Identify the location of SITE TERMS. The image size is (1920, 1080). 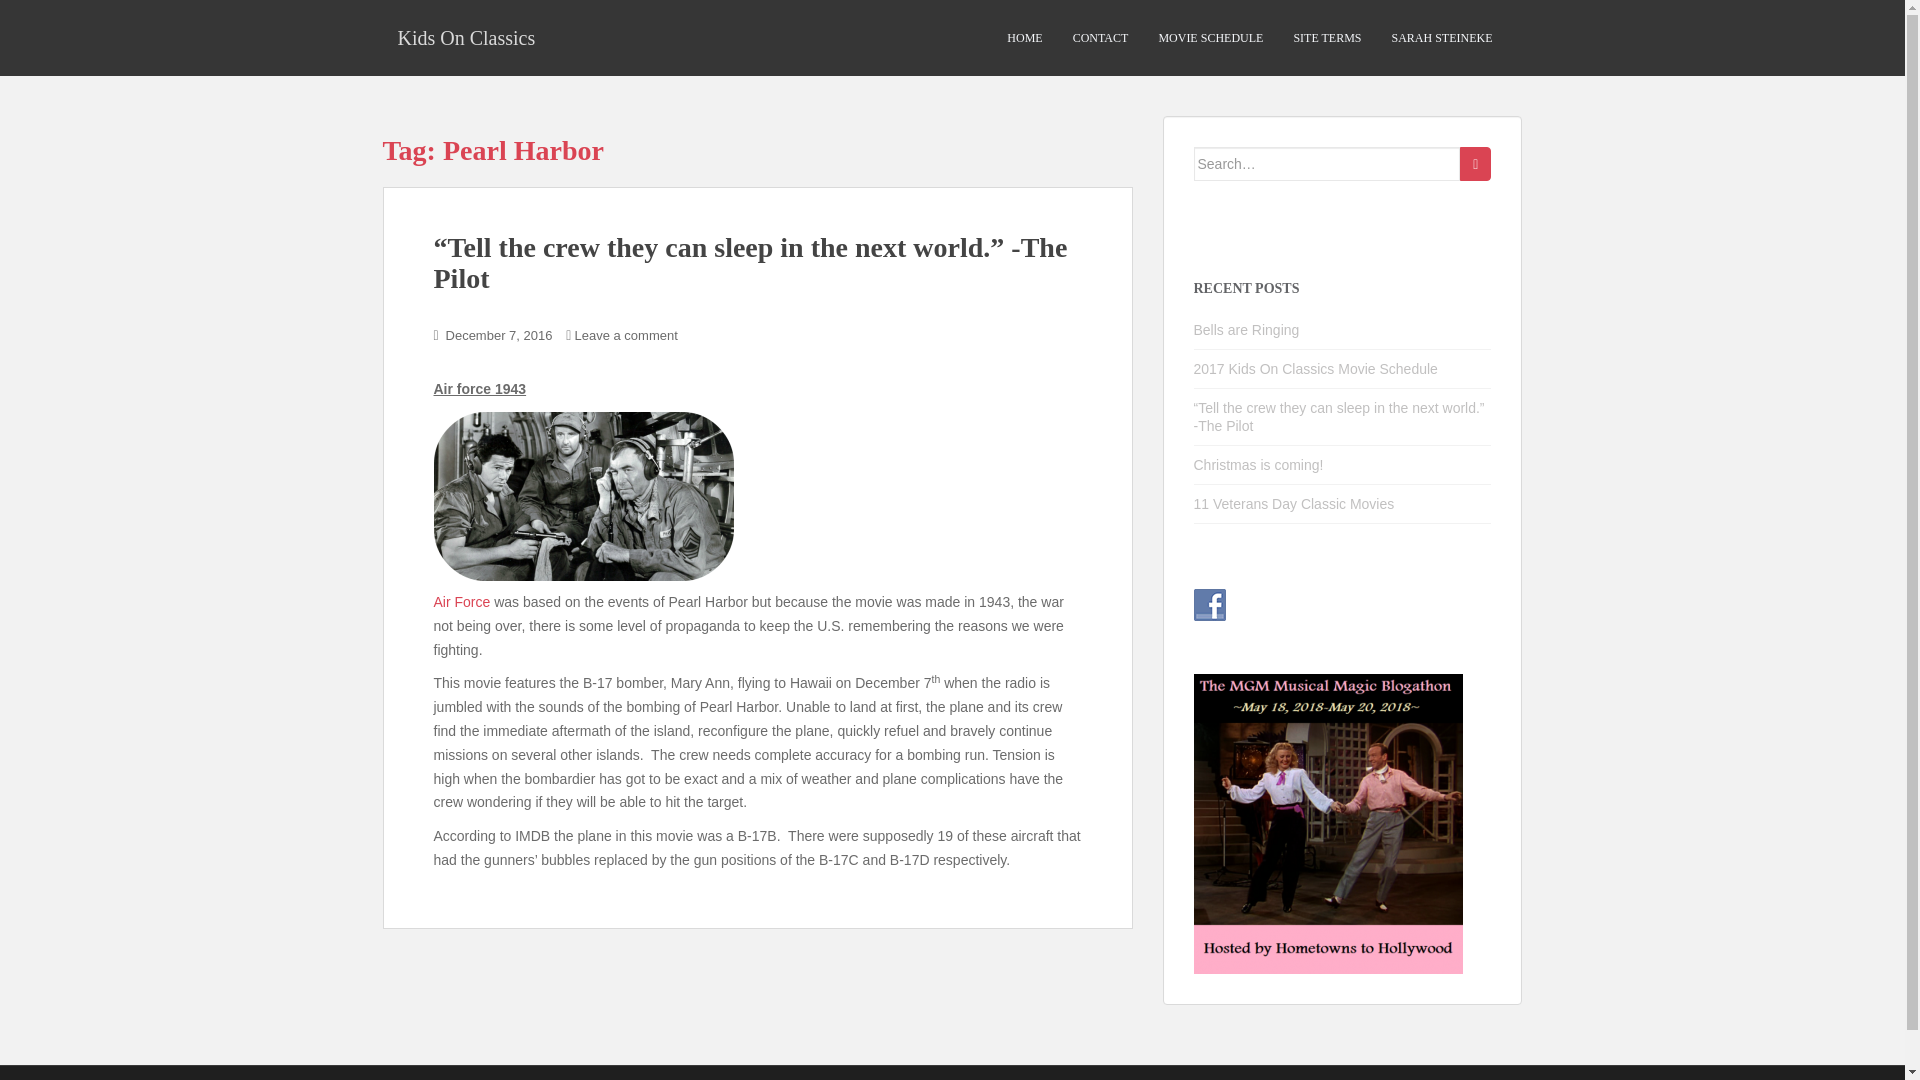
(1327, 38).